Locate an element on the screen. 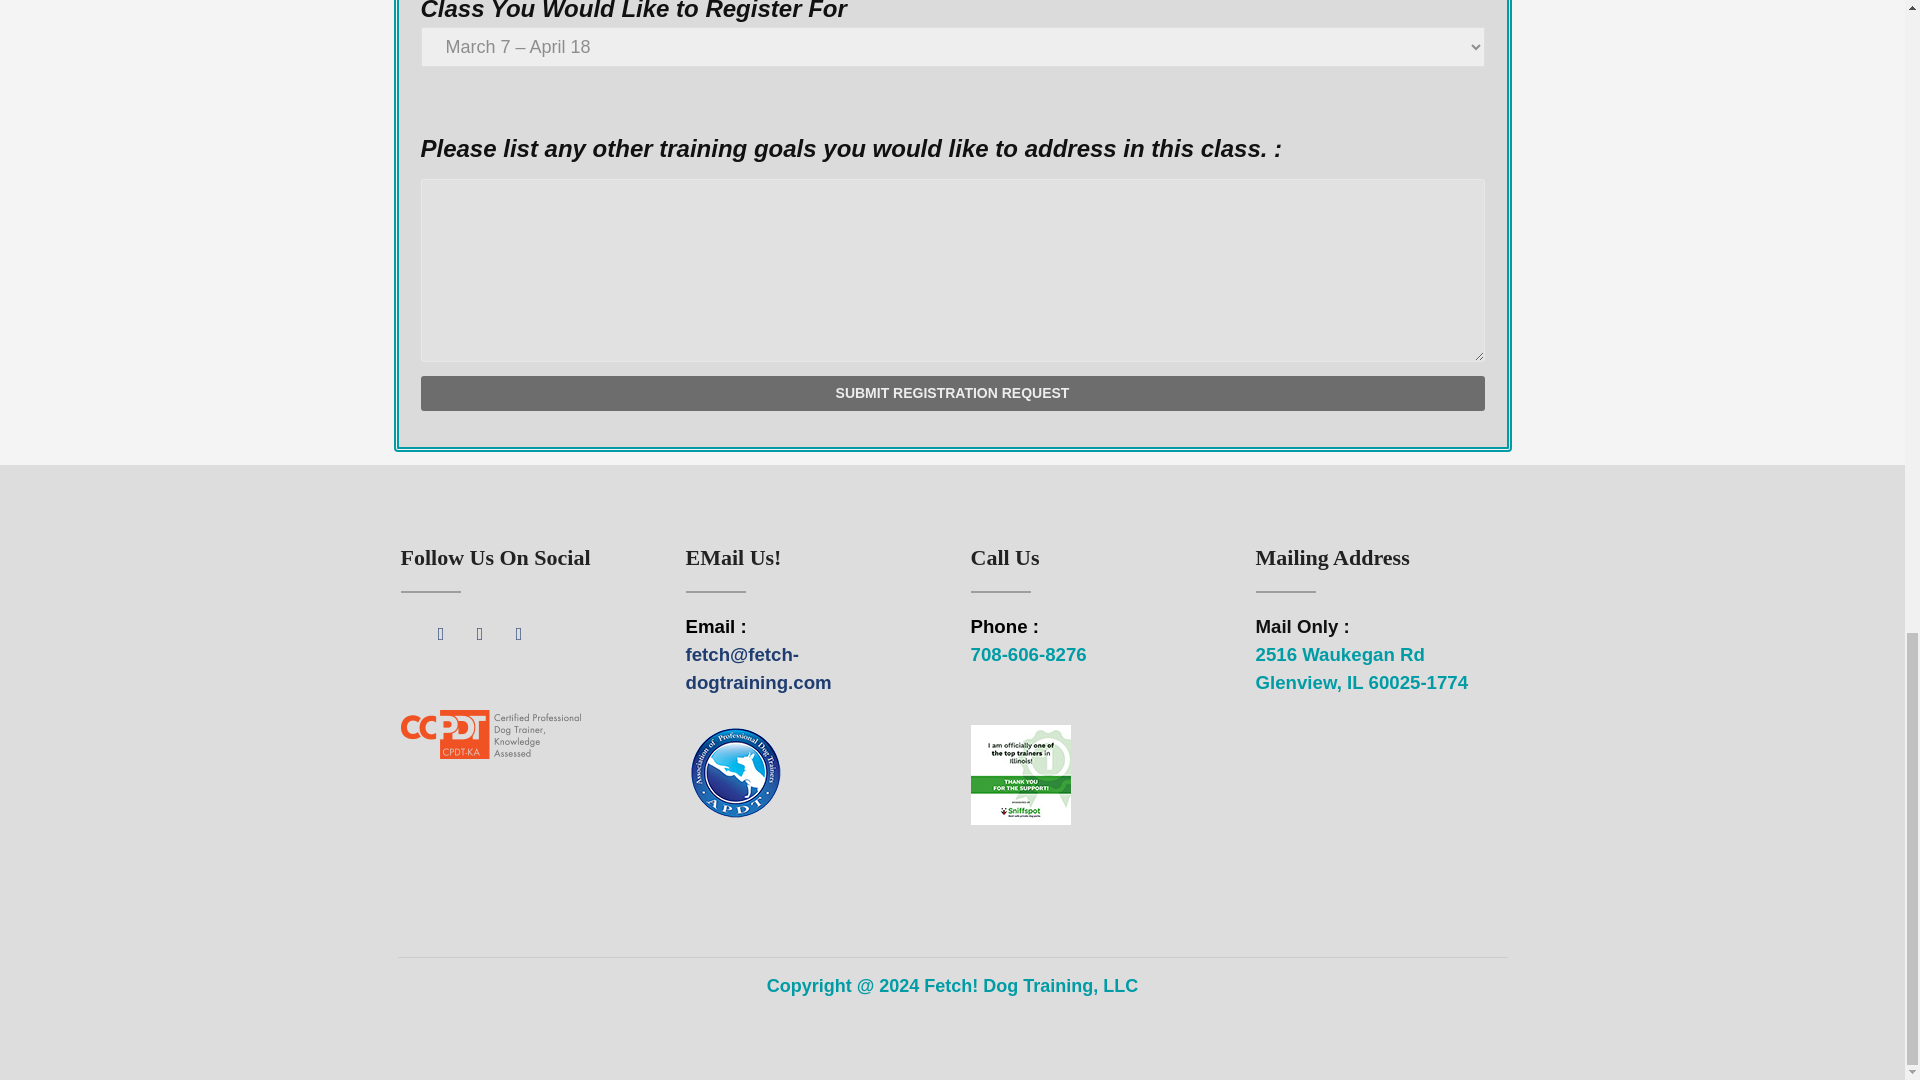 This screenshot has height=1080, width=1920. Submit Registration Request is located at coordinates (952, 393).